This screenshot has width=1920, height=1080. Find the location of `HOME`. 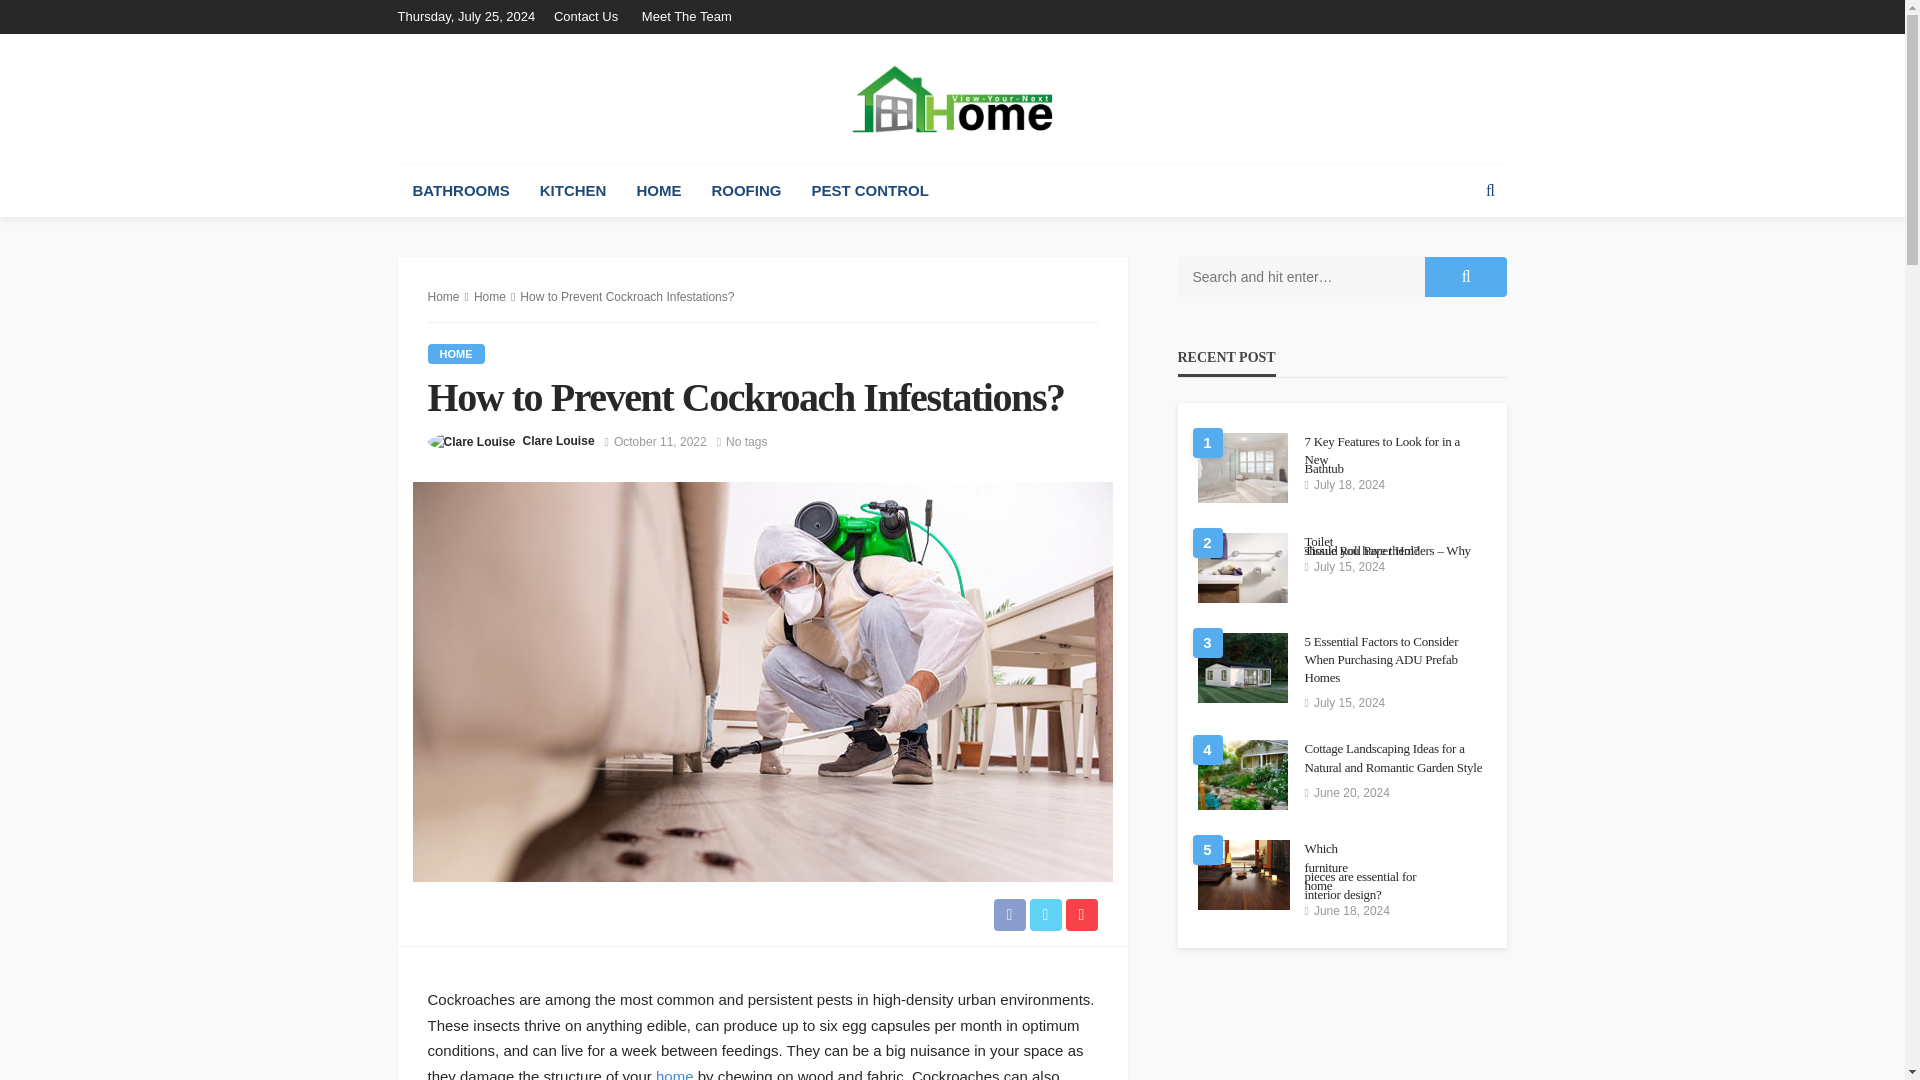

HOME is located at coordinates (456, 354).